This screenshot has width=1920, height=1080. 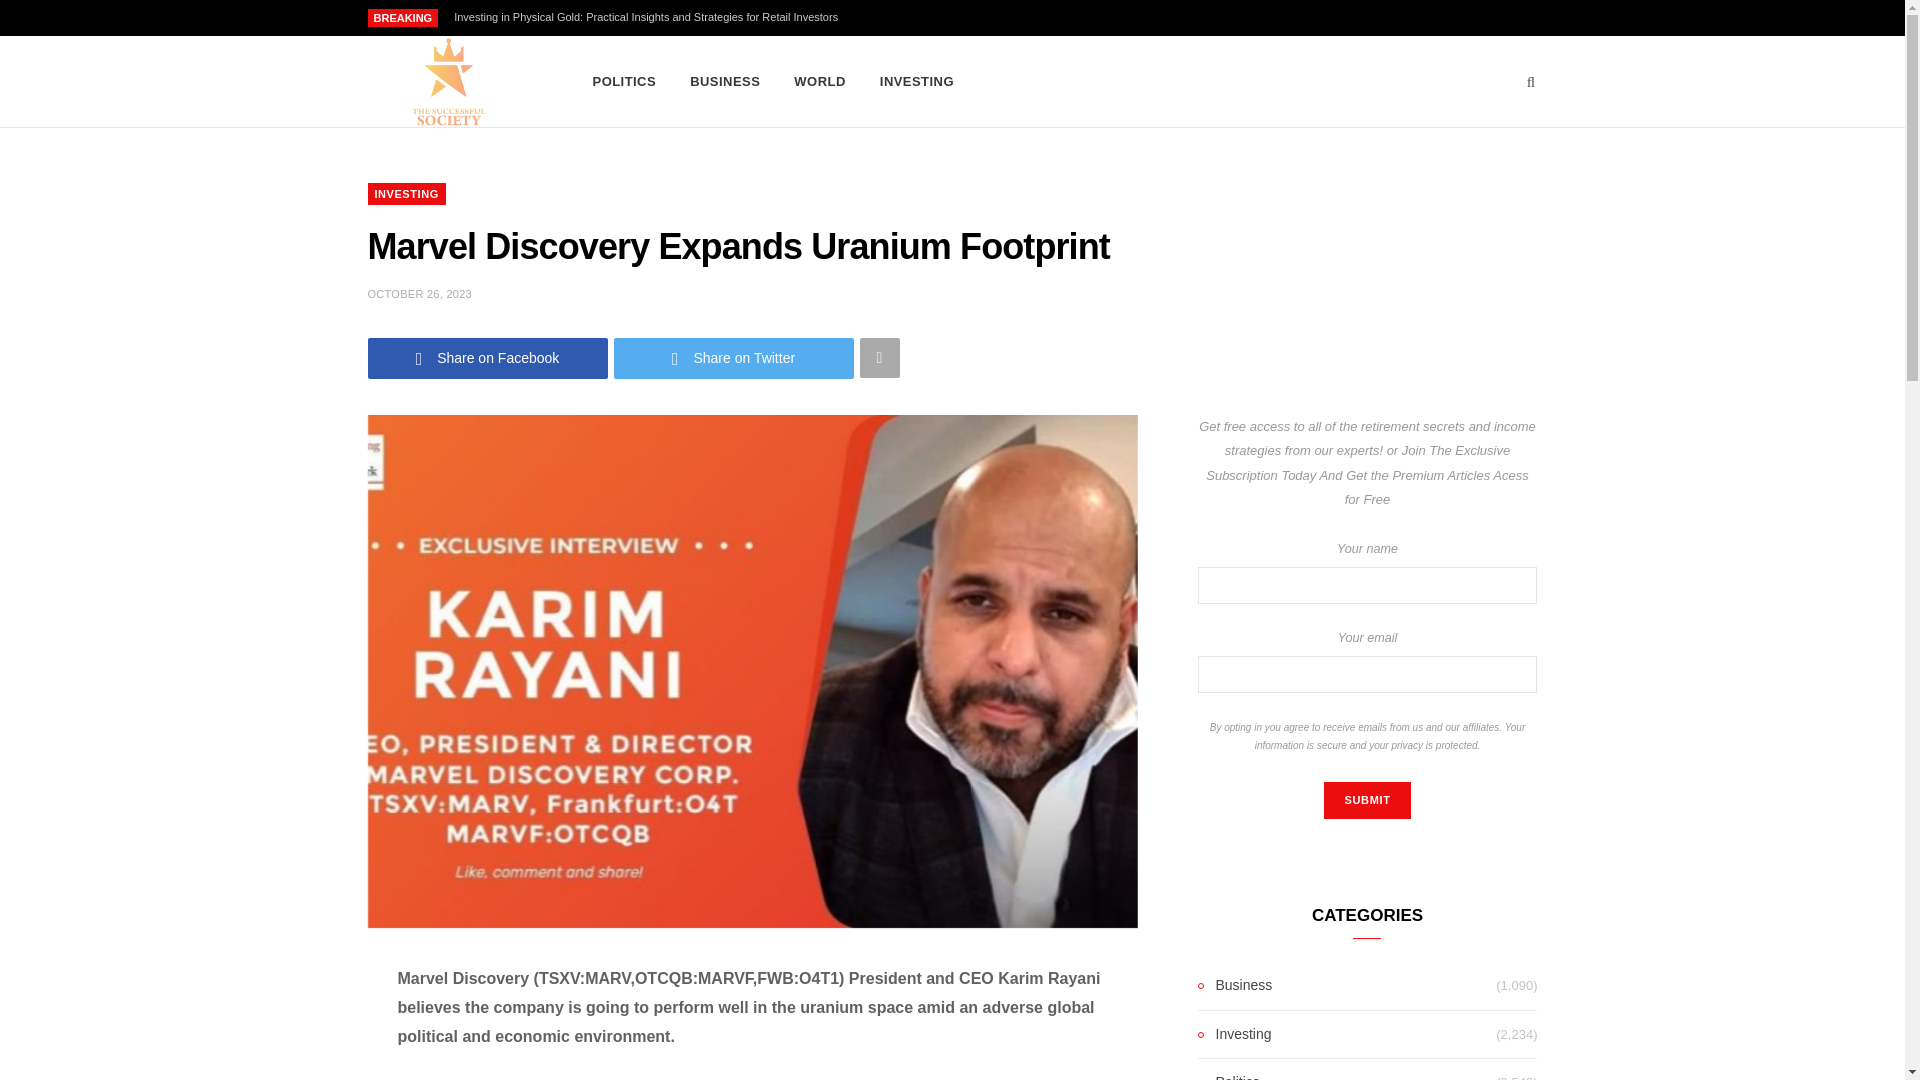 What do you see at coordinates (917, 82) in the screenshot?
I see `INVESTING` at bounding box center [917, 82].